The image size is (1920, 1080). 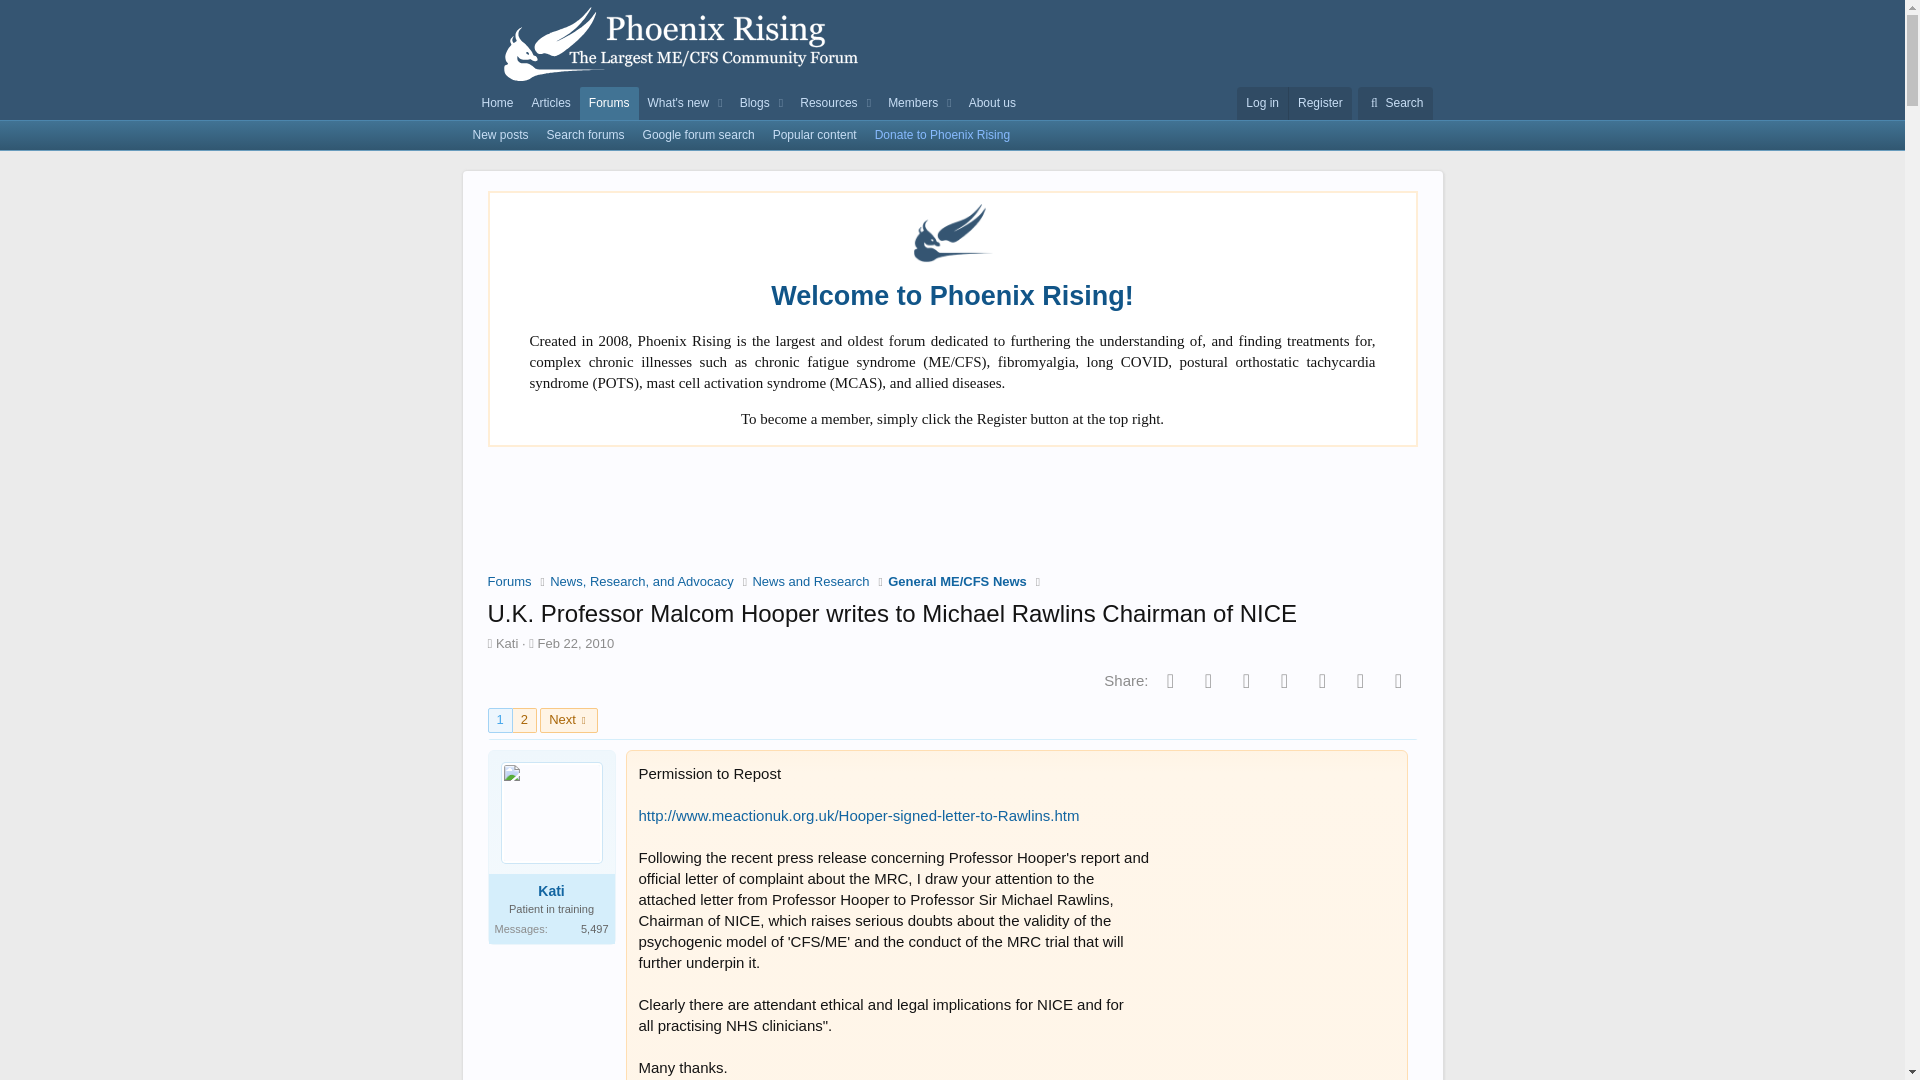 I want to click on Blogs, so click(x=751, y=103).